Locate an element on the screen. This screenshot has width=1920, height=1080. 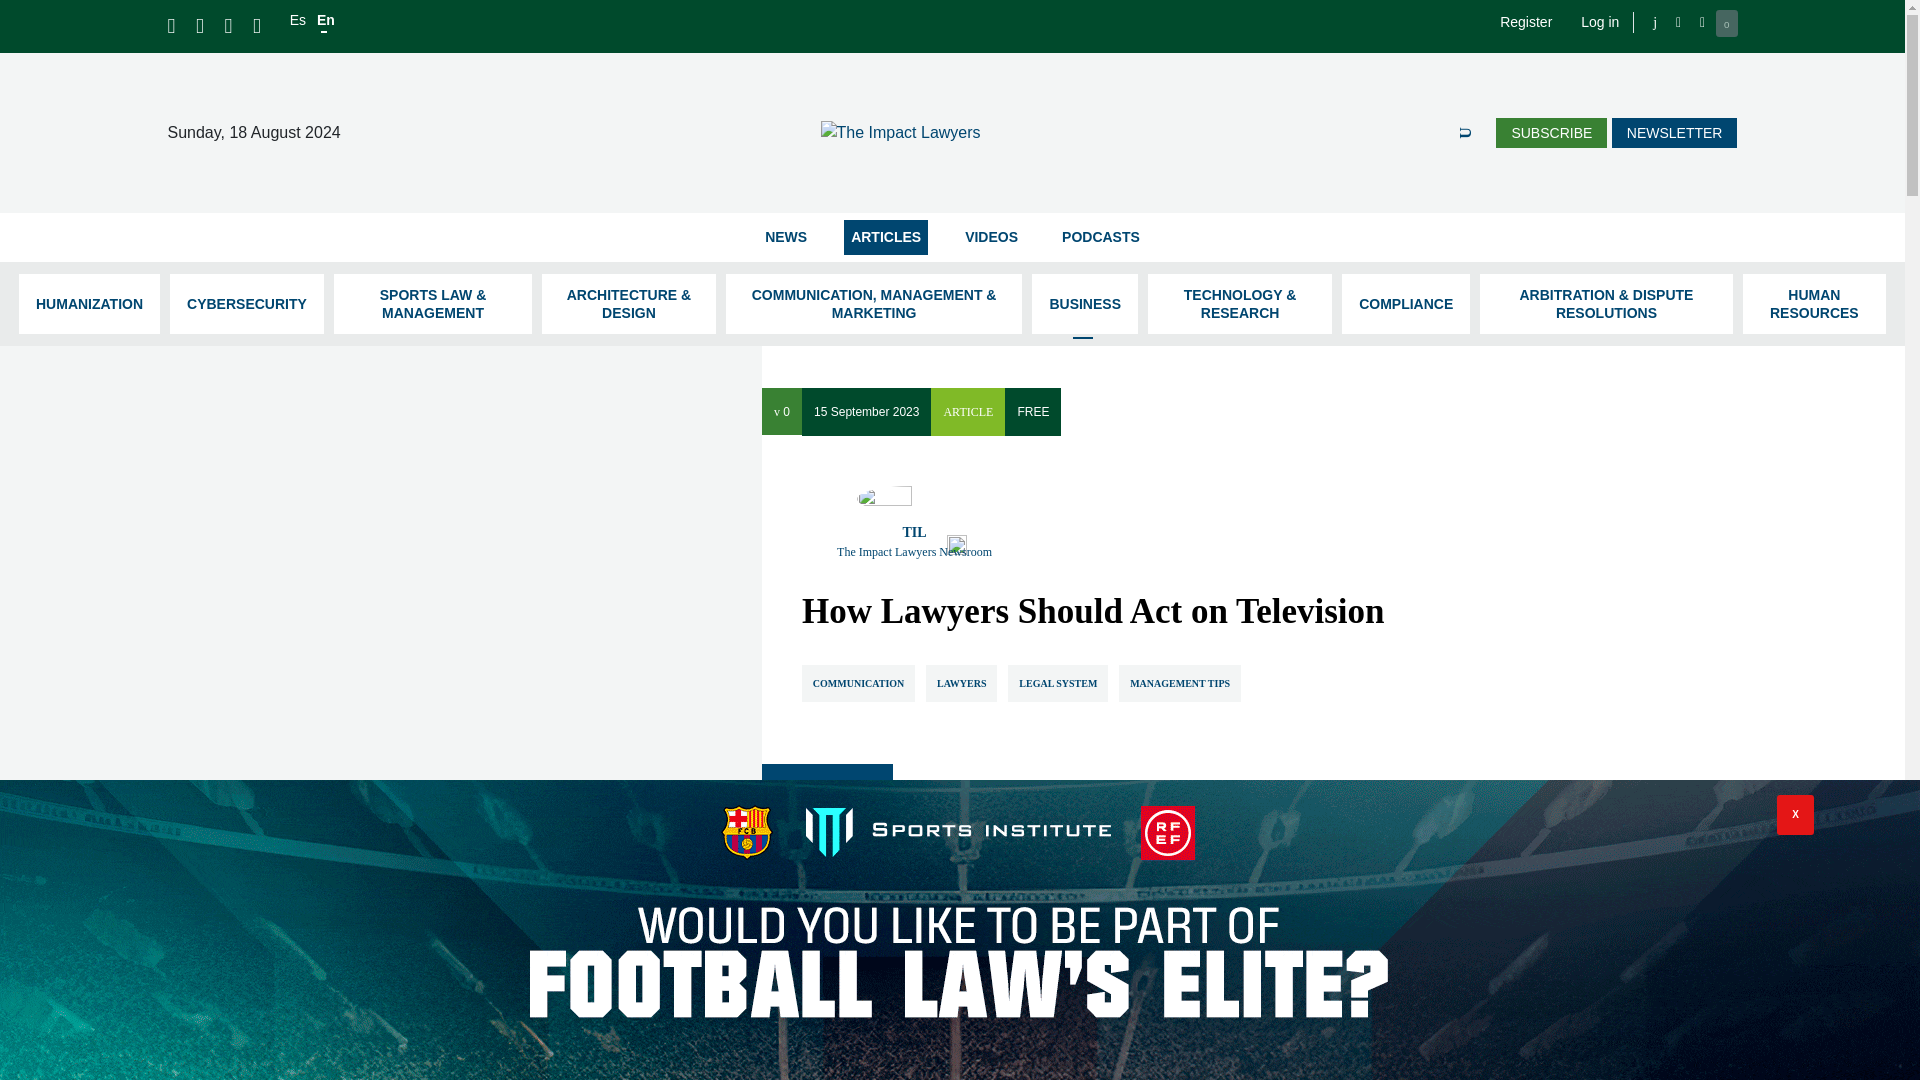
Es is located at coordinates (297, 20).